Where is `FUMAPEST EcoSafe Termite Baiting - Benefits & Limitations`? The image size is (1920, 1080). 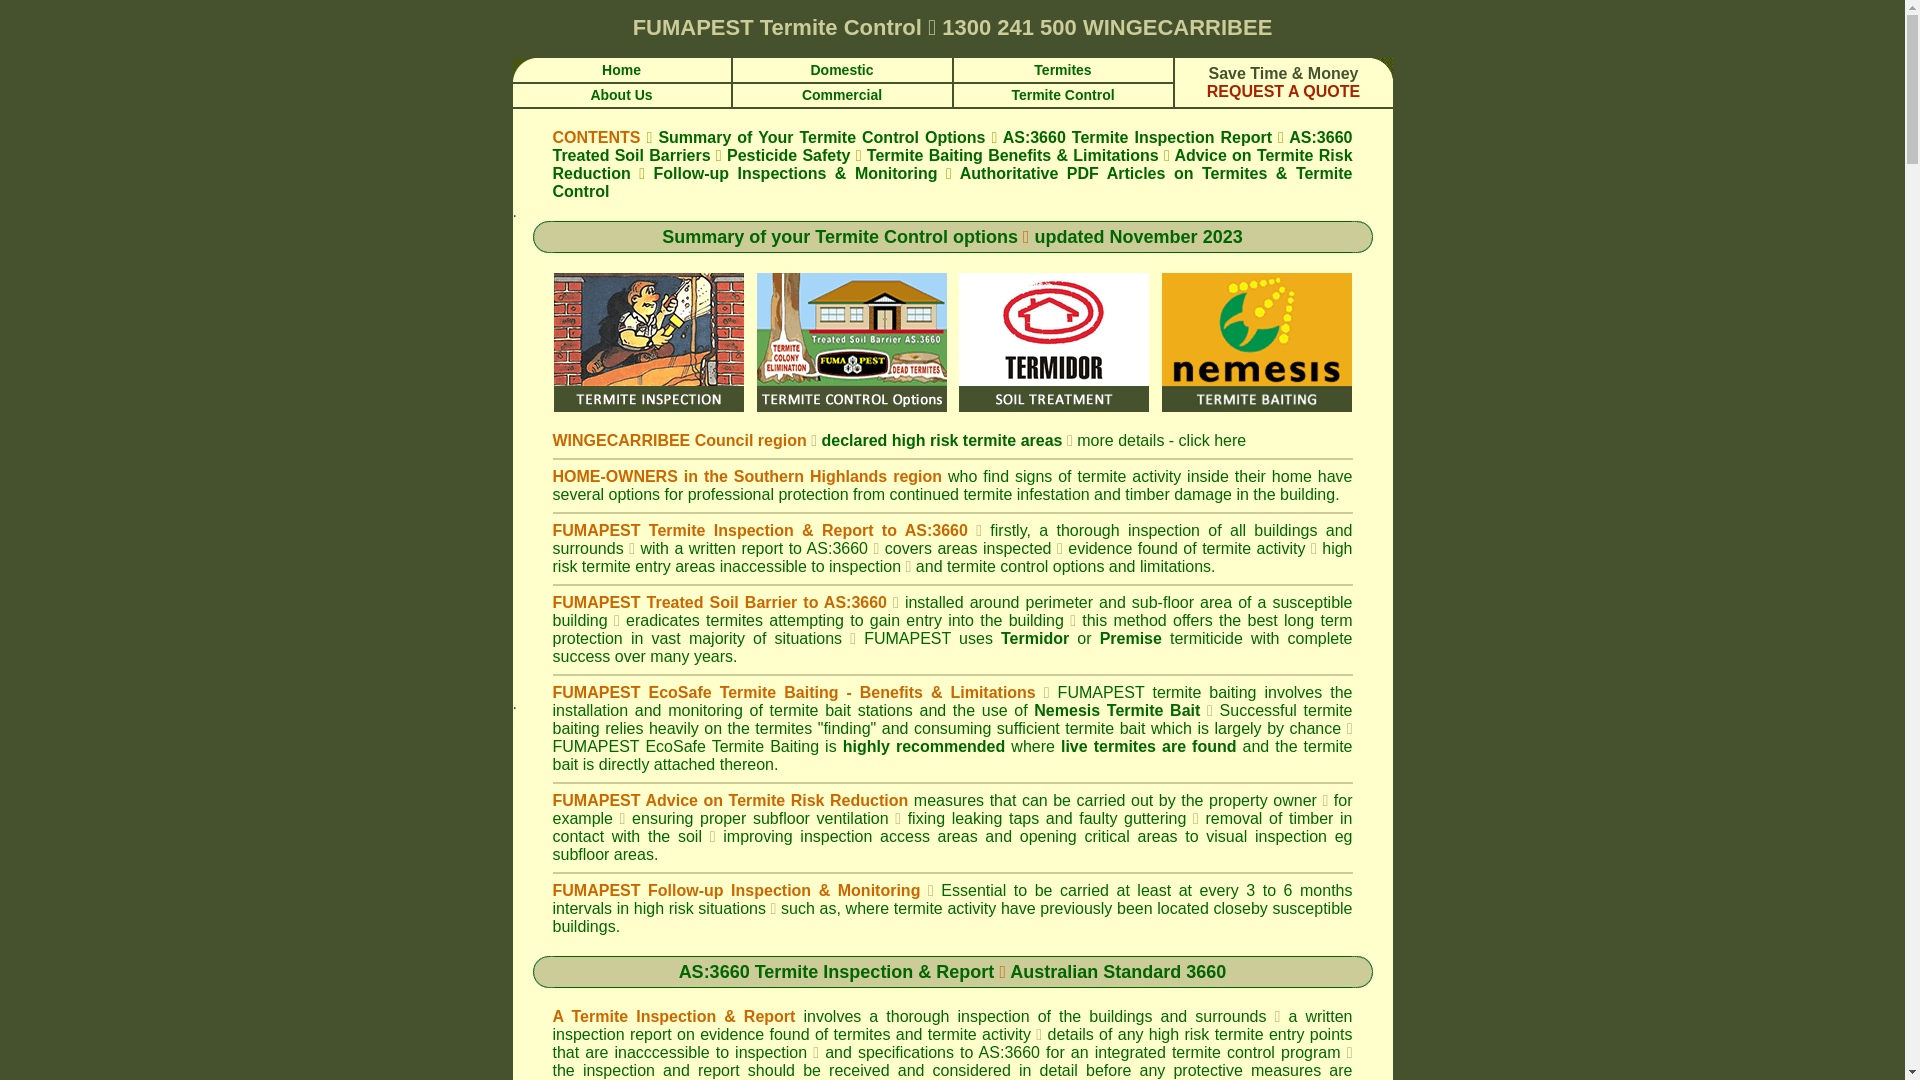
FUMAPEST EcoSafe Termite Baiting - Benefits & Limitations is located at coordinates (798, 692).